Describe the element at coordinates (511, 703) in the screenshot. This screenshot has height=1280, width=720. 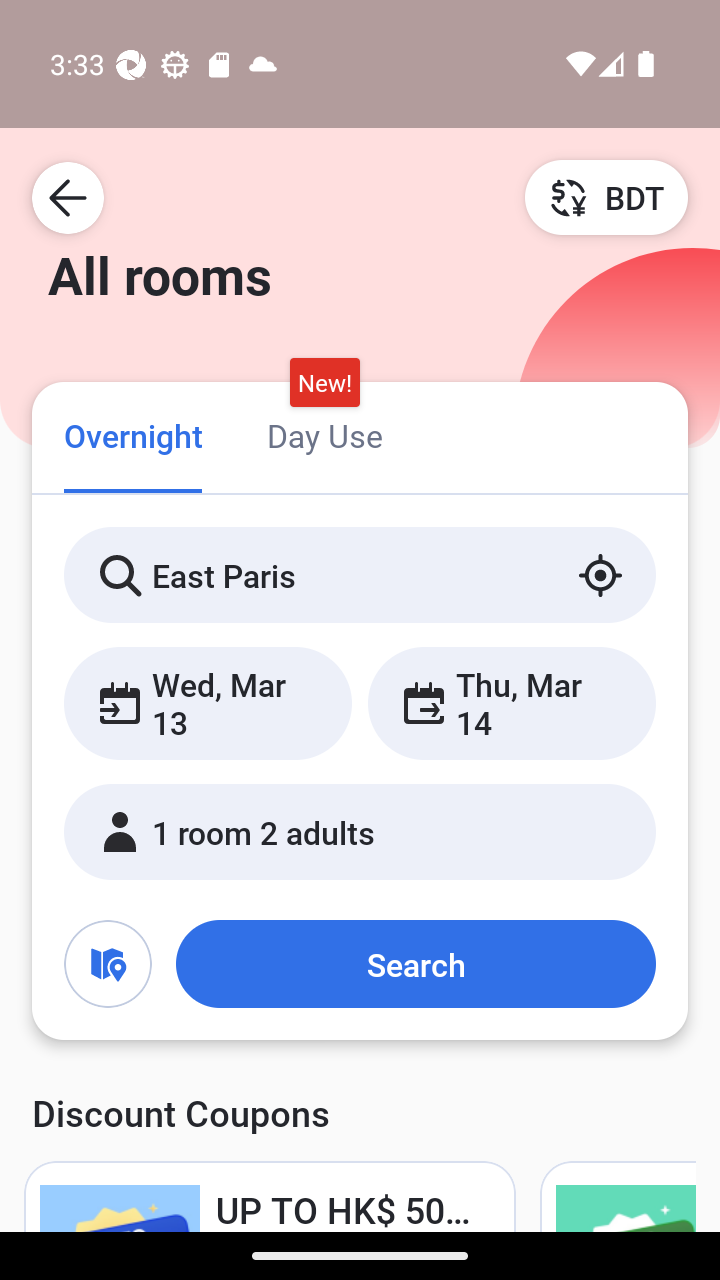
I see `Thu, Mar 14` at that location.